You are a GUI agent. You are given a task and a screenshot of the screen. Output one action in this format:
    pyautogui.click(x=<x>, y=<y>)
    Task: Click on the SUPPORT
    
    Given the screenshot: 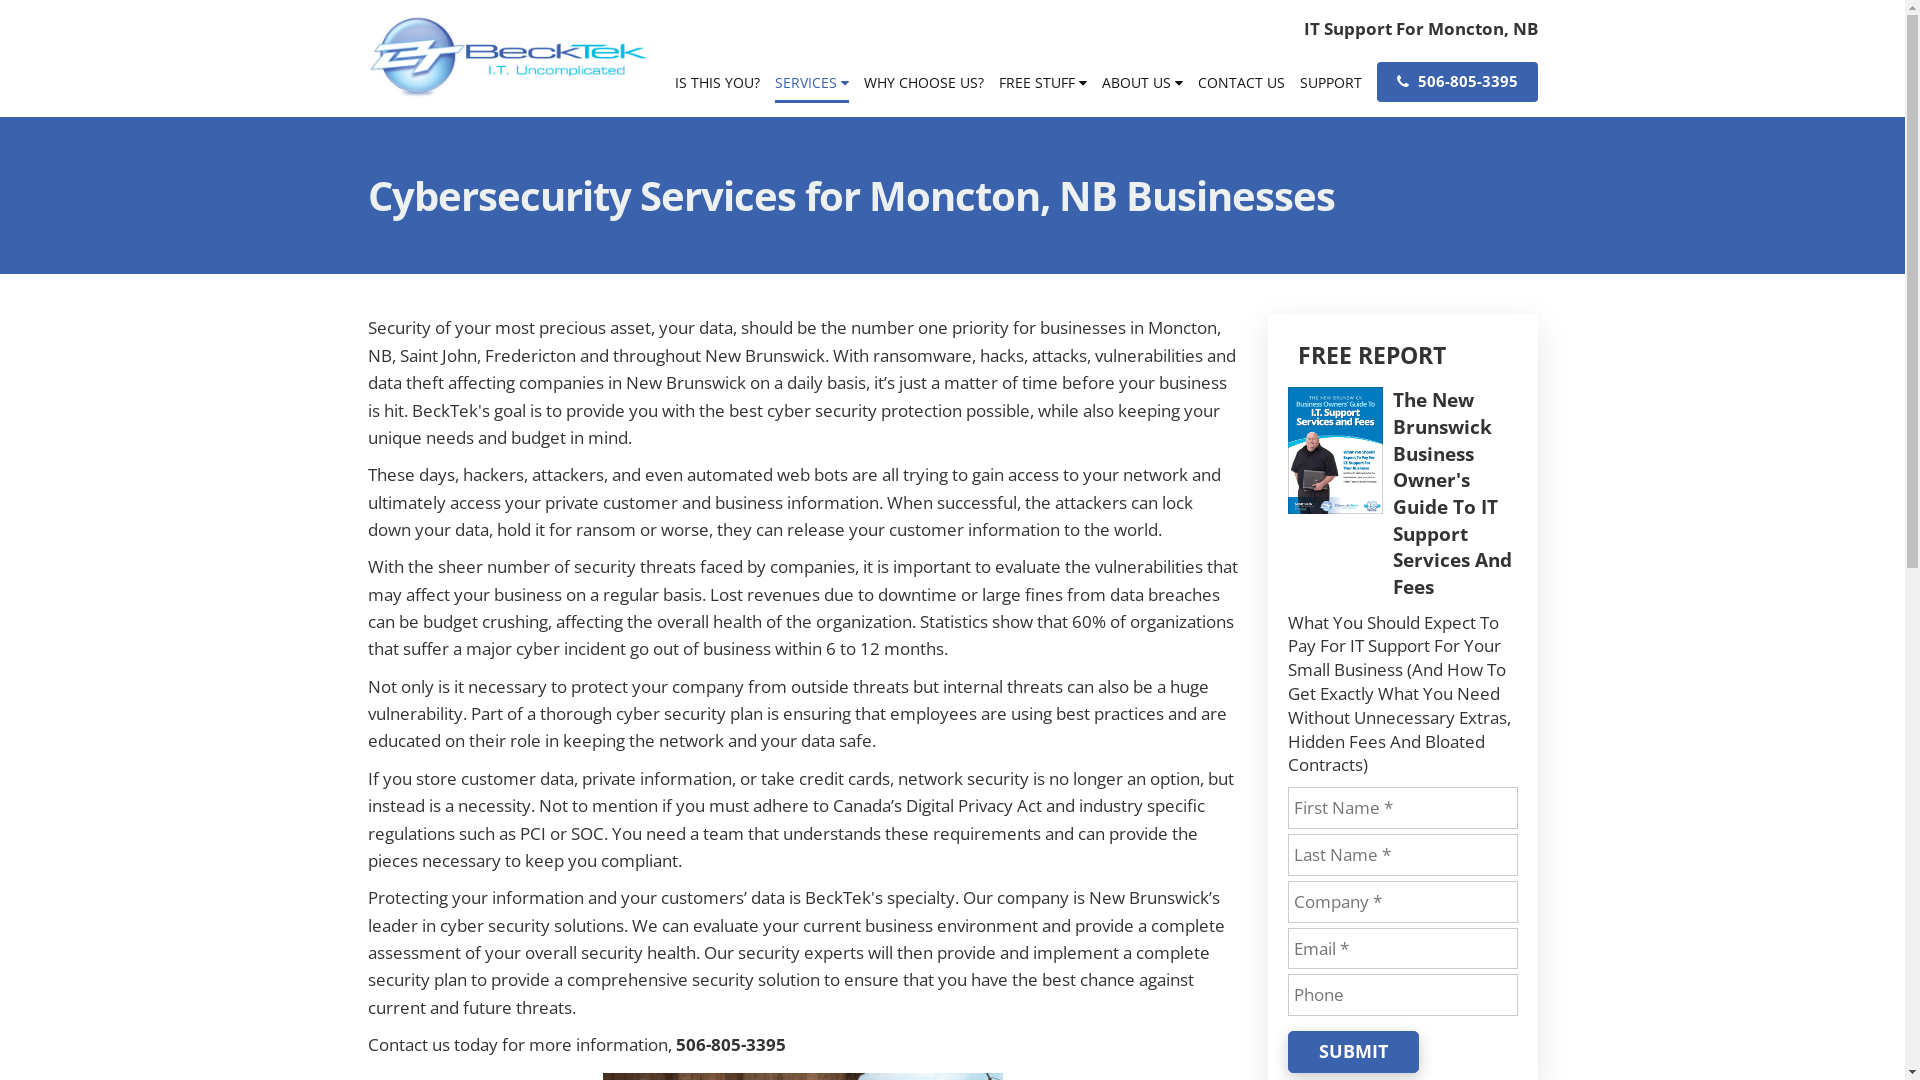 What is the action you would take?
    pyautogui.click(x=1331, y=90)
    